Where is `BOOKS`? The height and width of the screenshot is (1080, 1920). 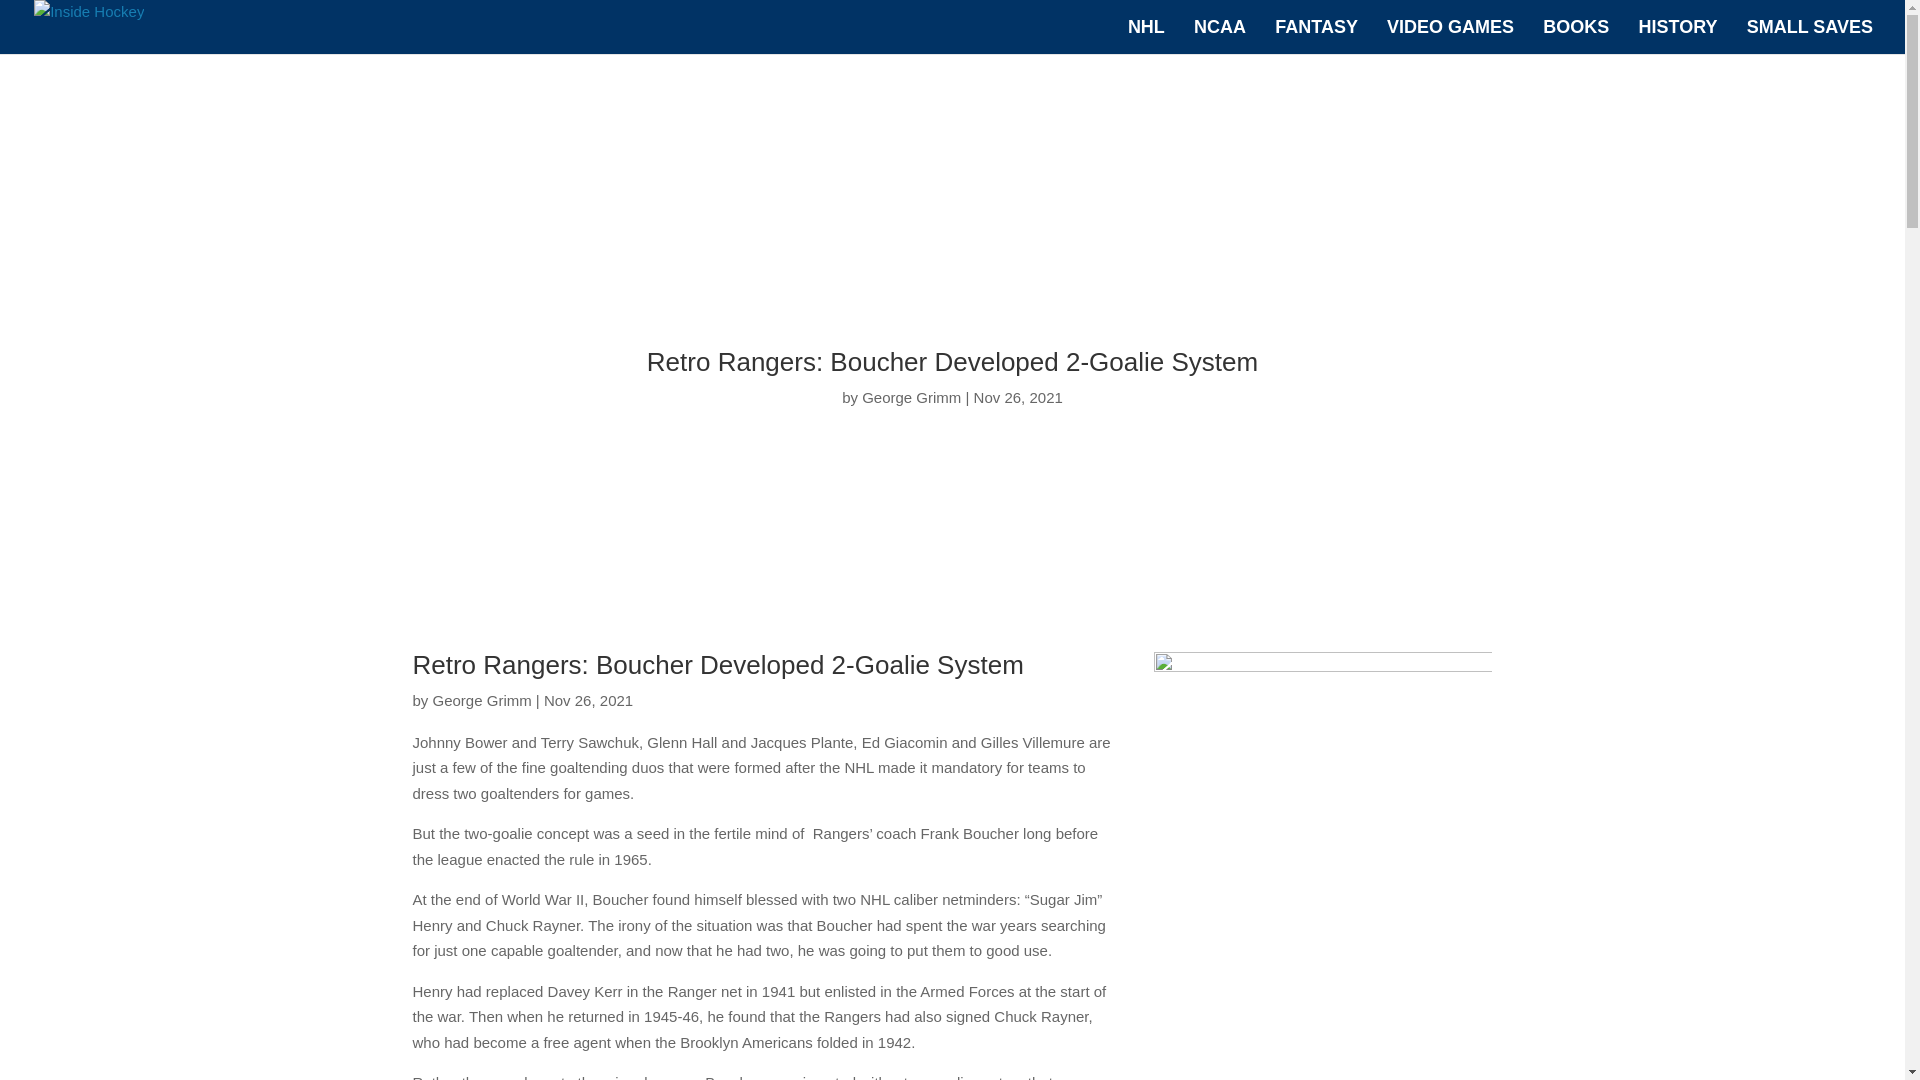 BOOKS is located at coordinates (1576, 37).